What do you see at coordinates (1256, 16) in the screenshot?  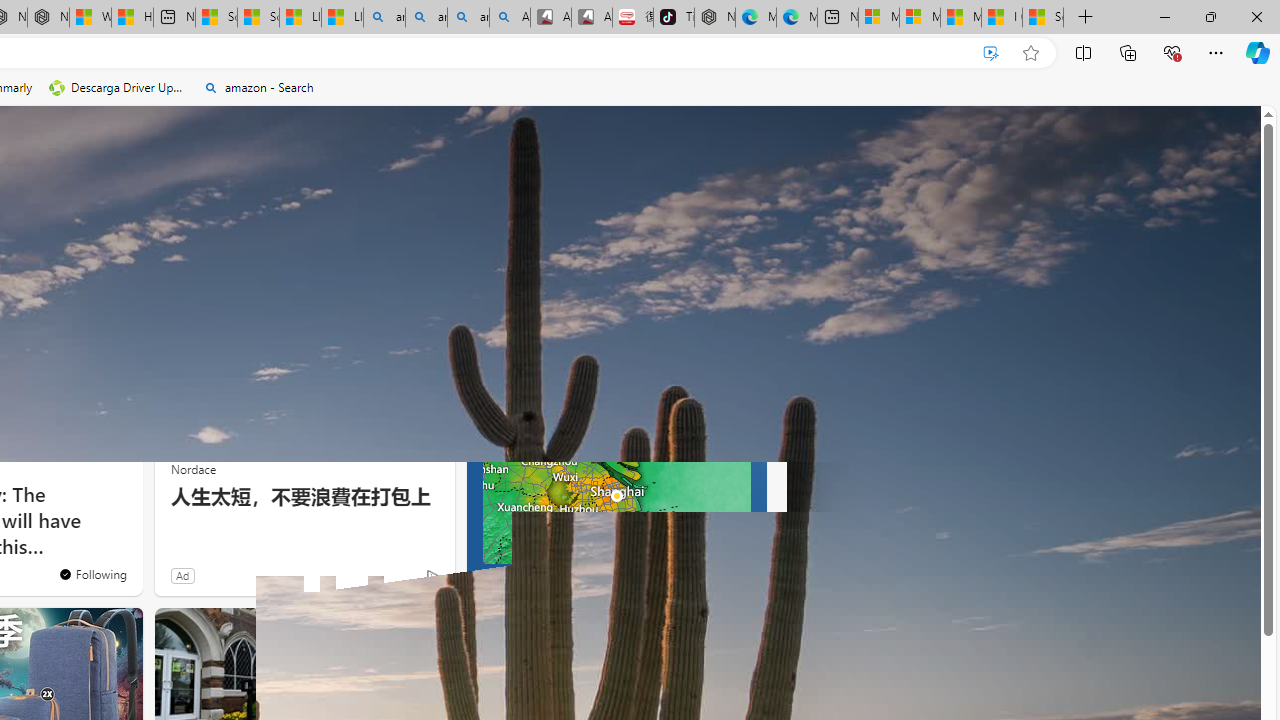 I see `Close` at bounding box center [1256, 16].